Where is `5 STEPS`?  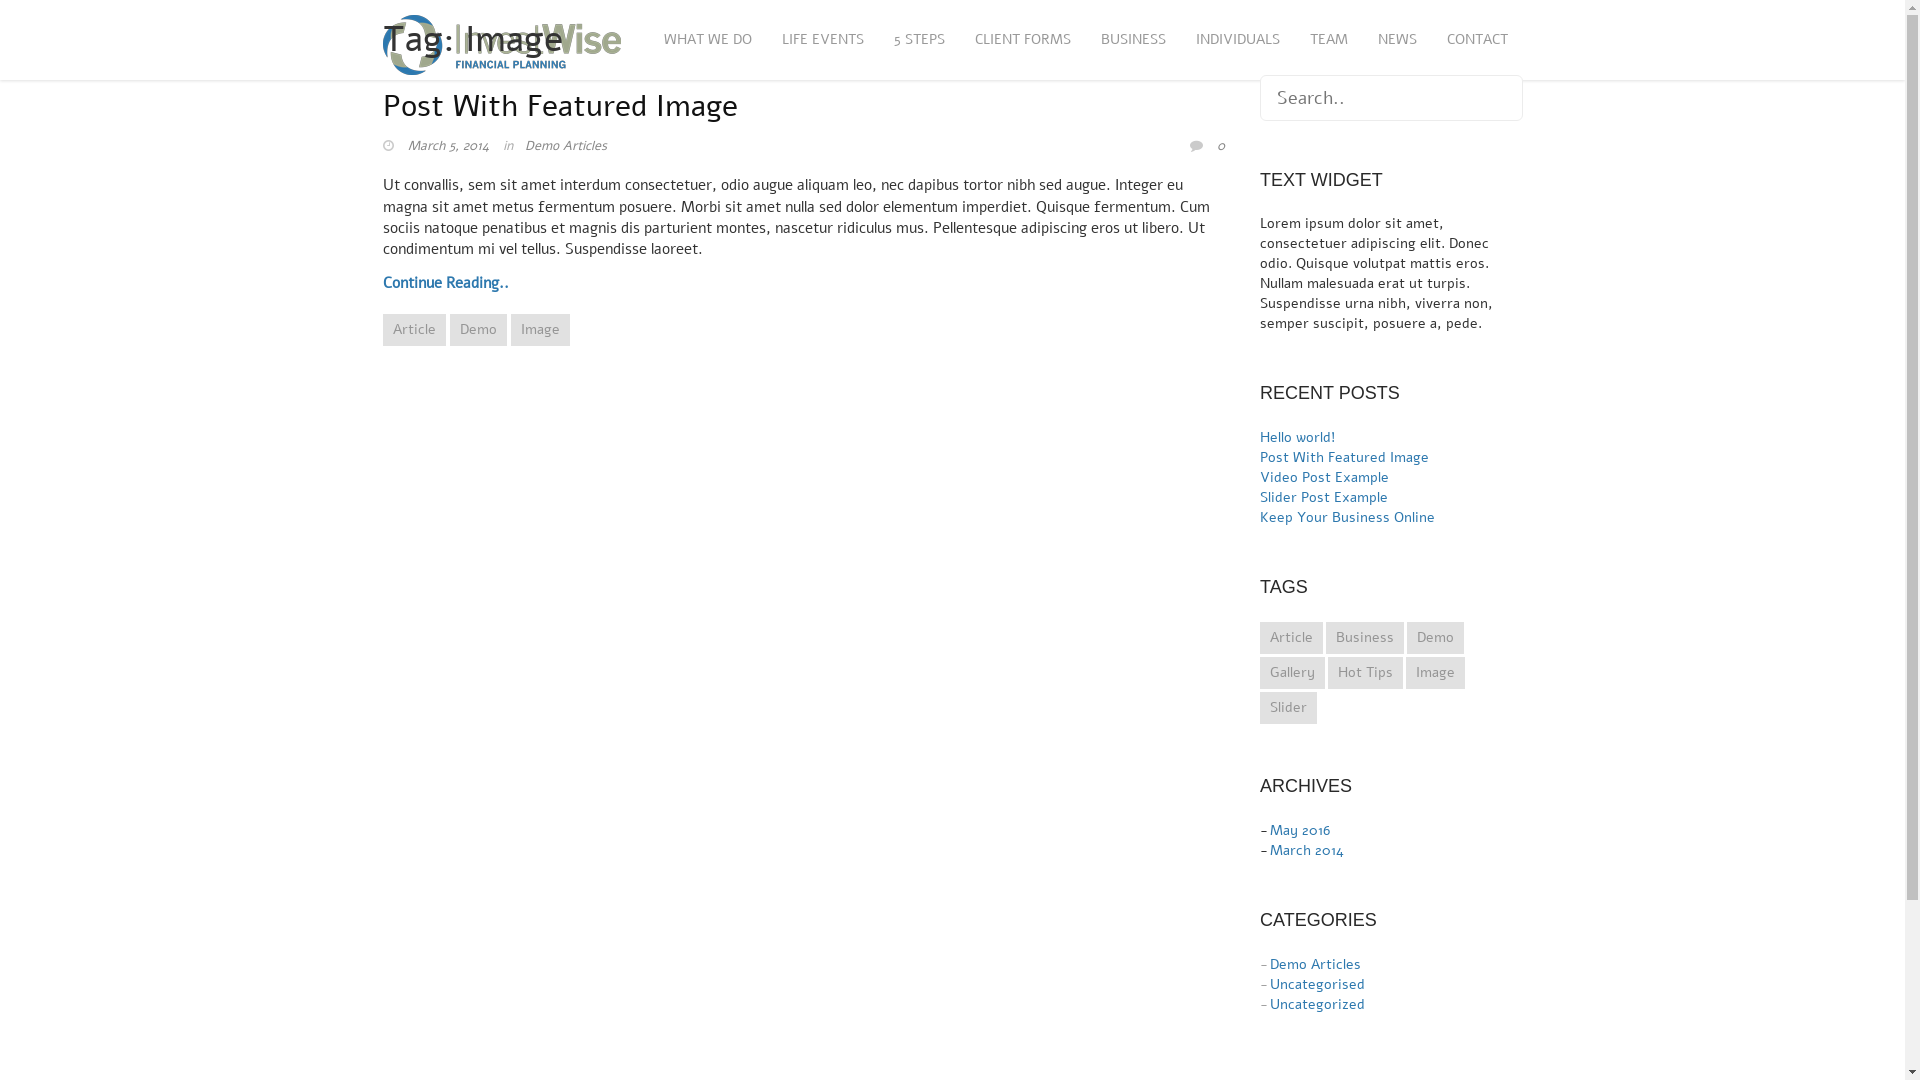
5 STEPS is located at coordinates (918, 40).